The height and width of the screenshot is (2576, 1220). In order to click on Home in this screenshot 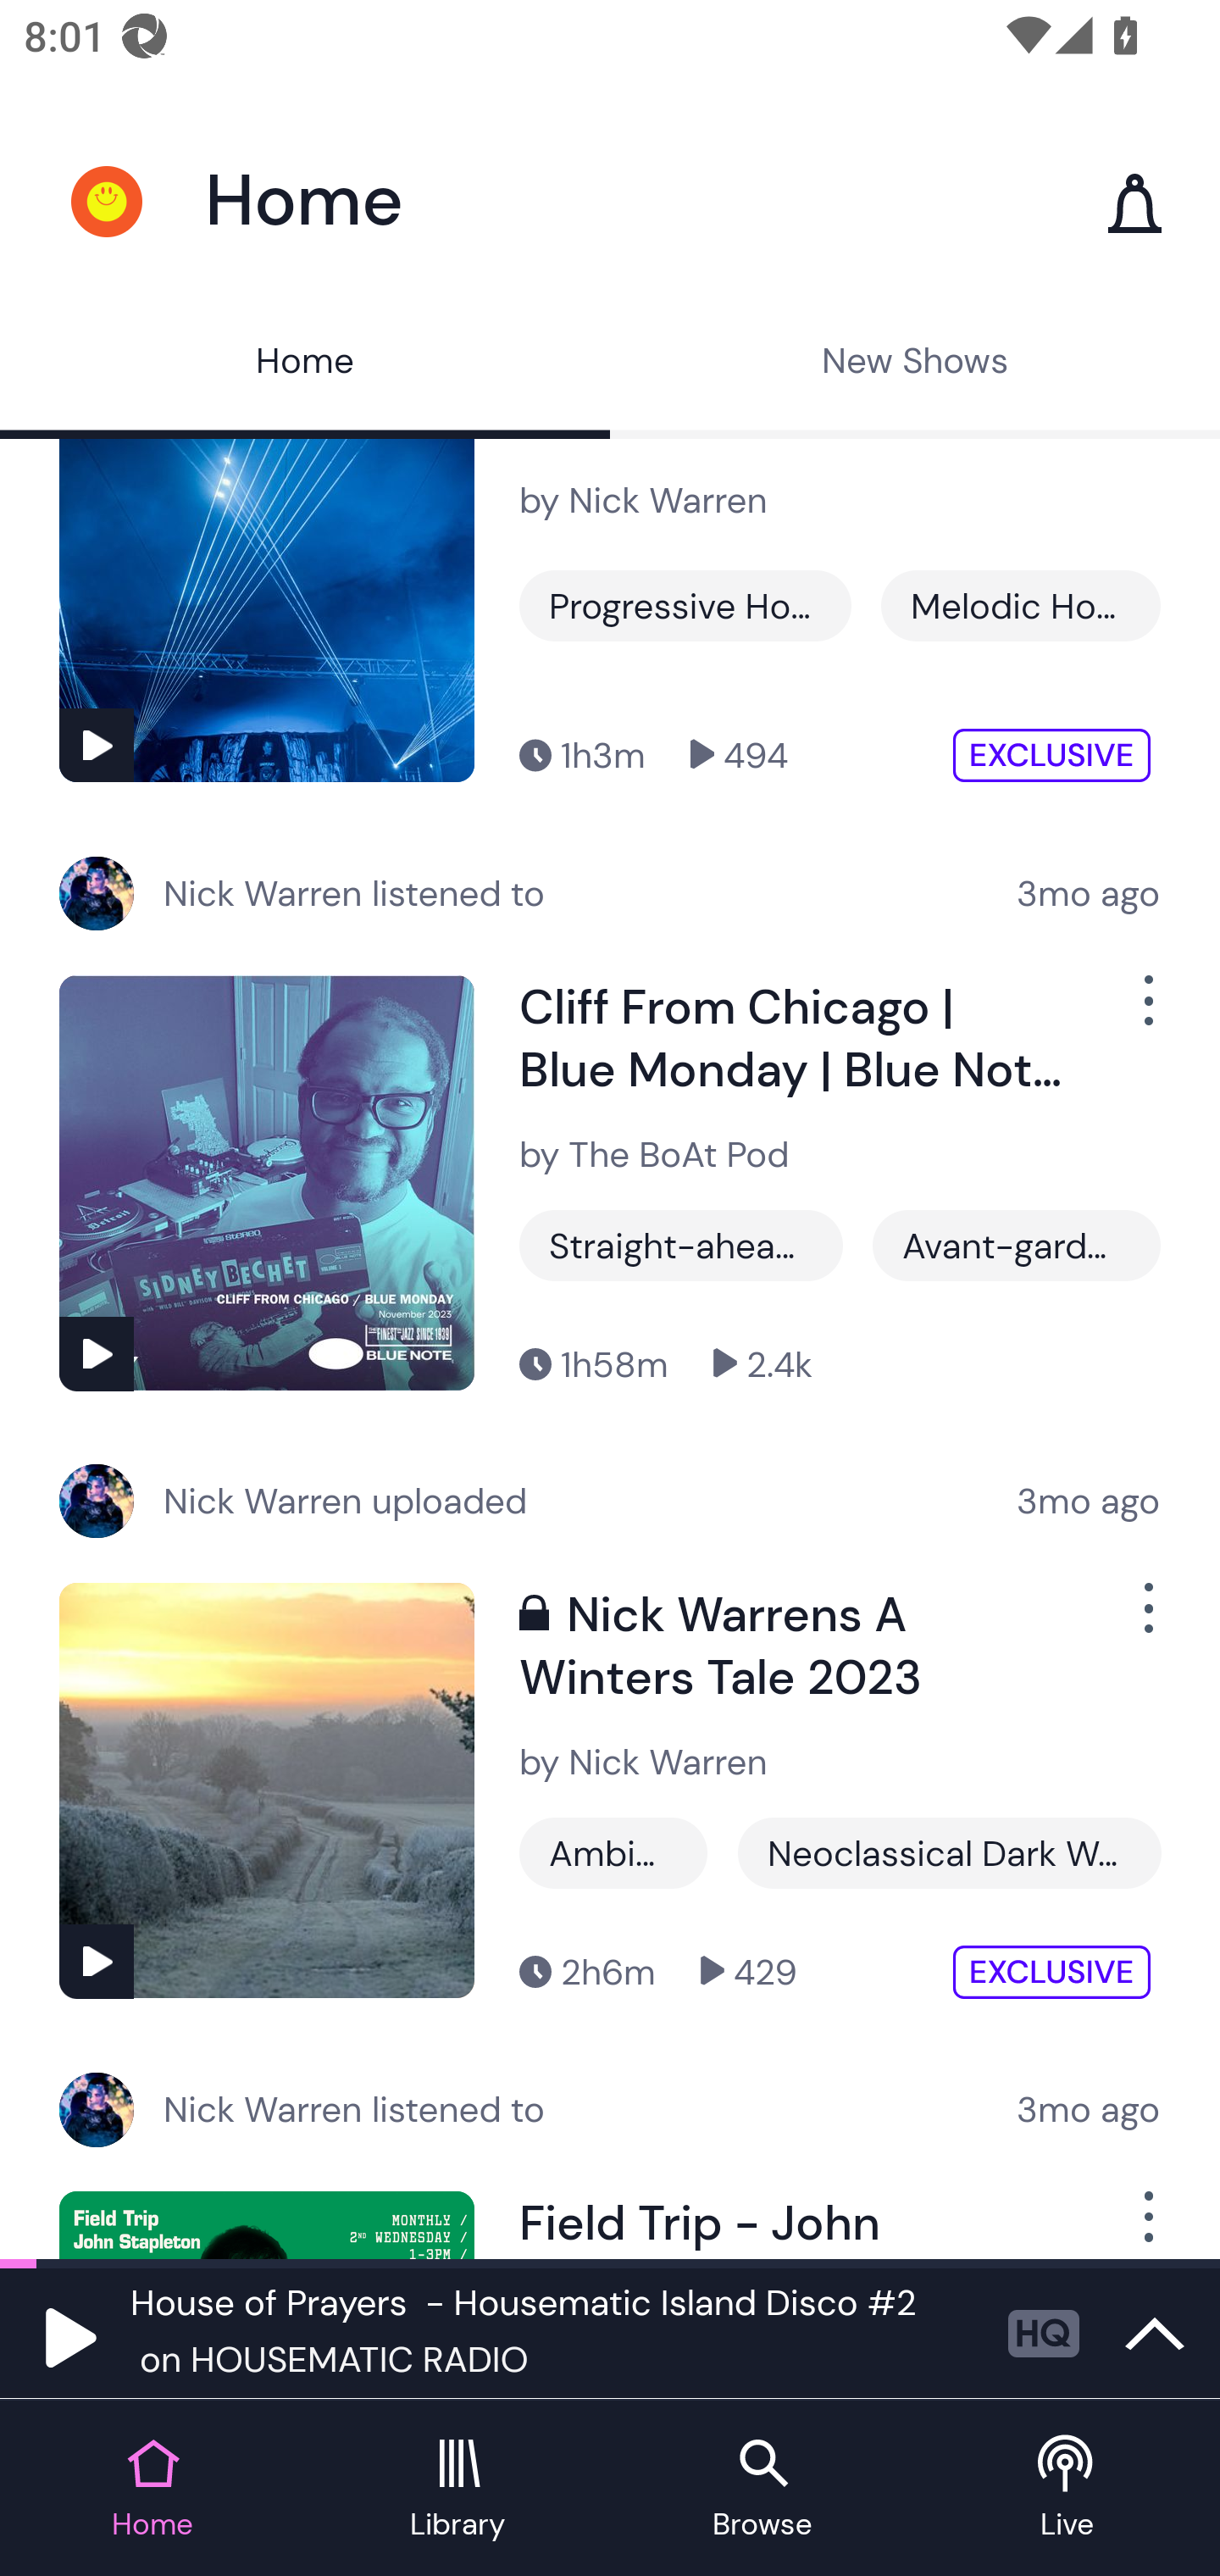, I will do `click(305, 364)`.